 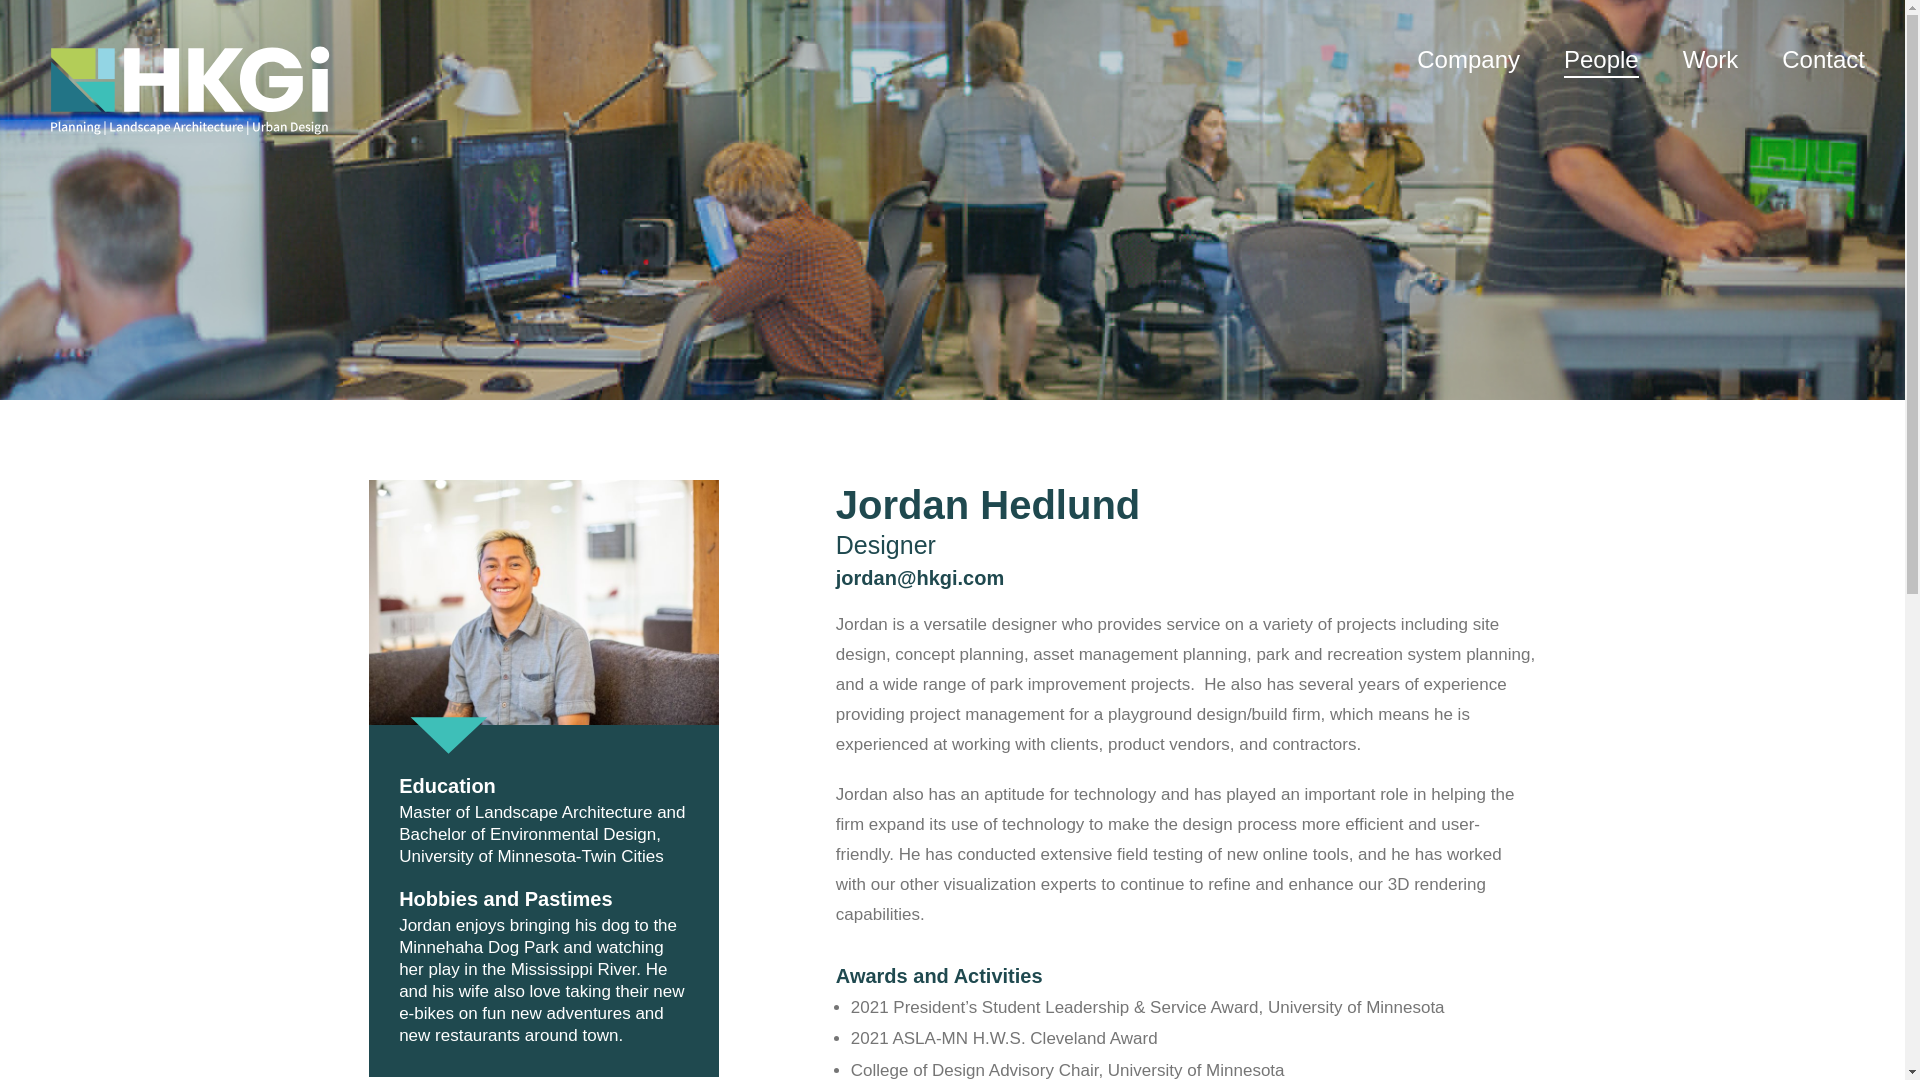 I want to click on Contact, so click(x=1822, y=60).